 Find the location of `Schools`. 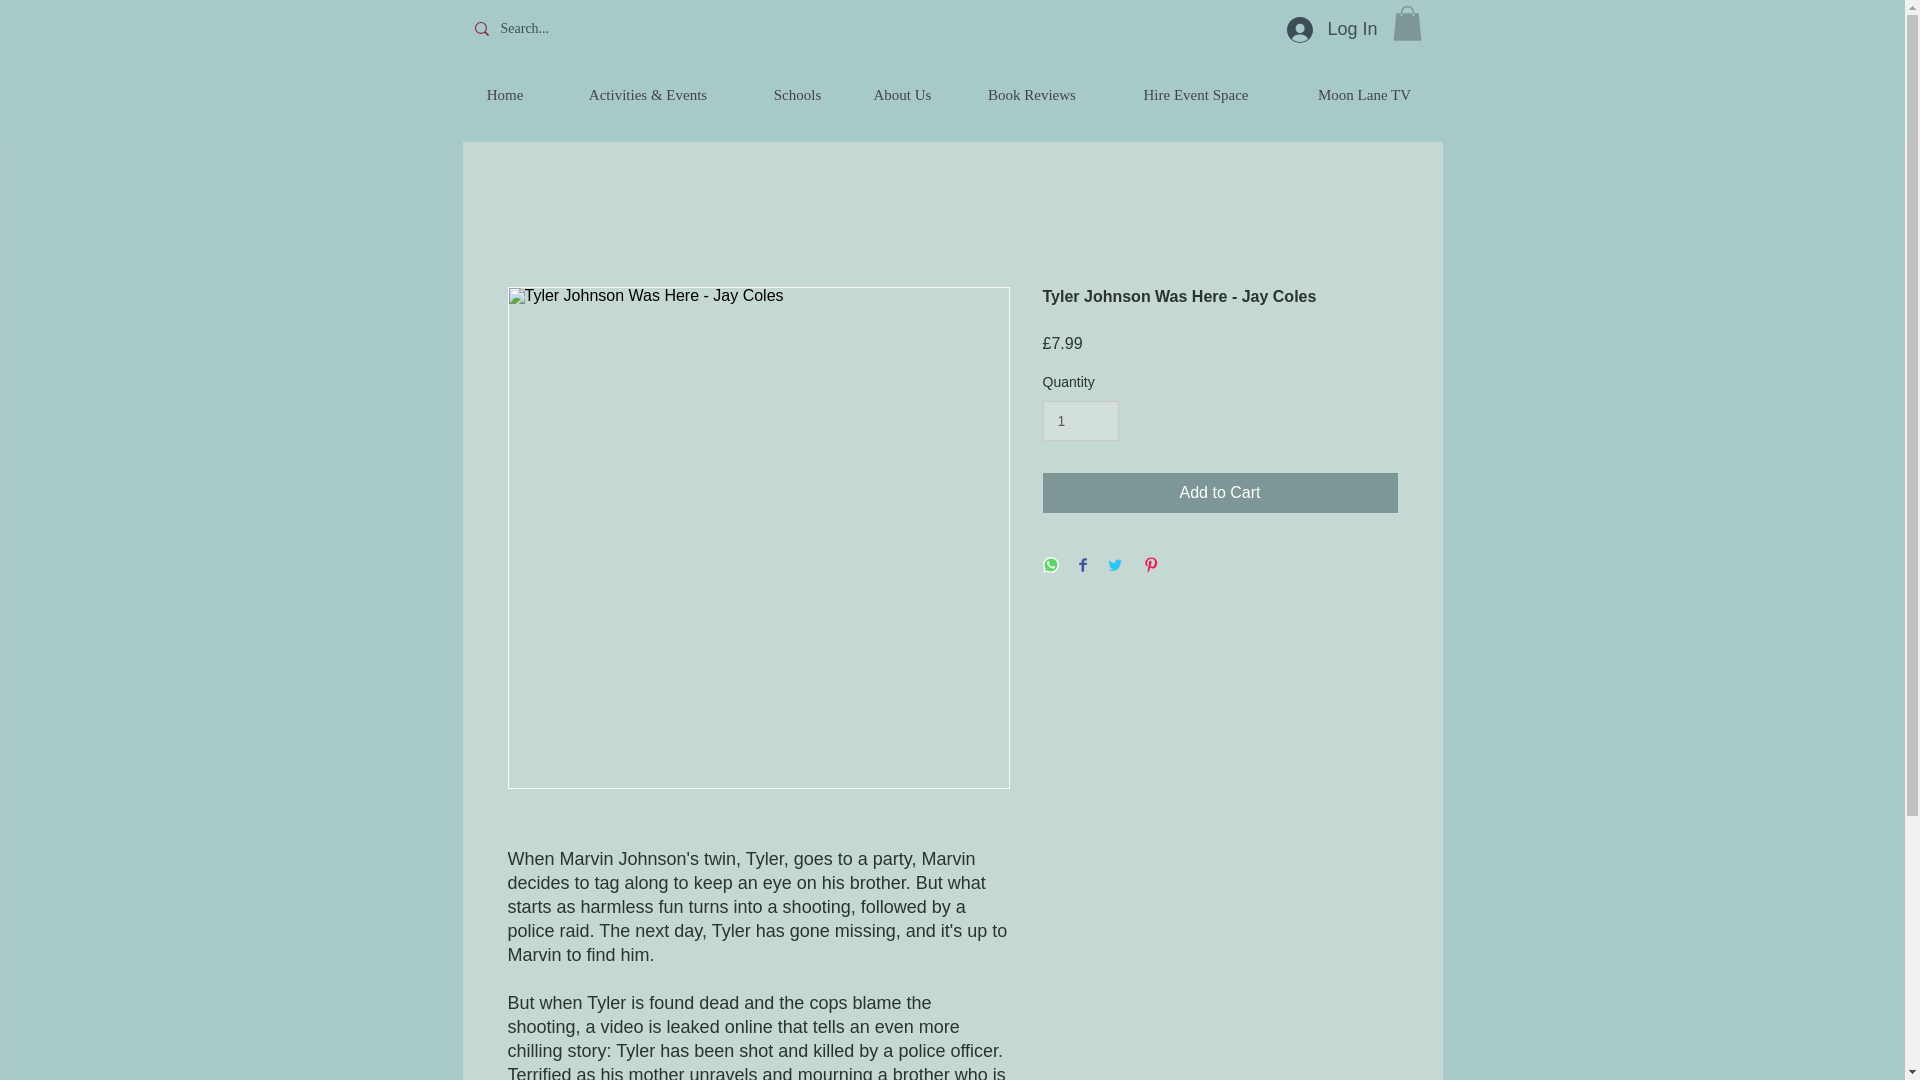

Schools is located at coordinates (797, 94).